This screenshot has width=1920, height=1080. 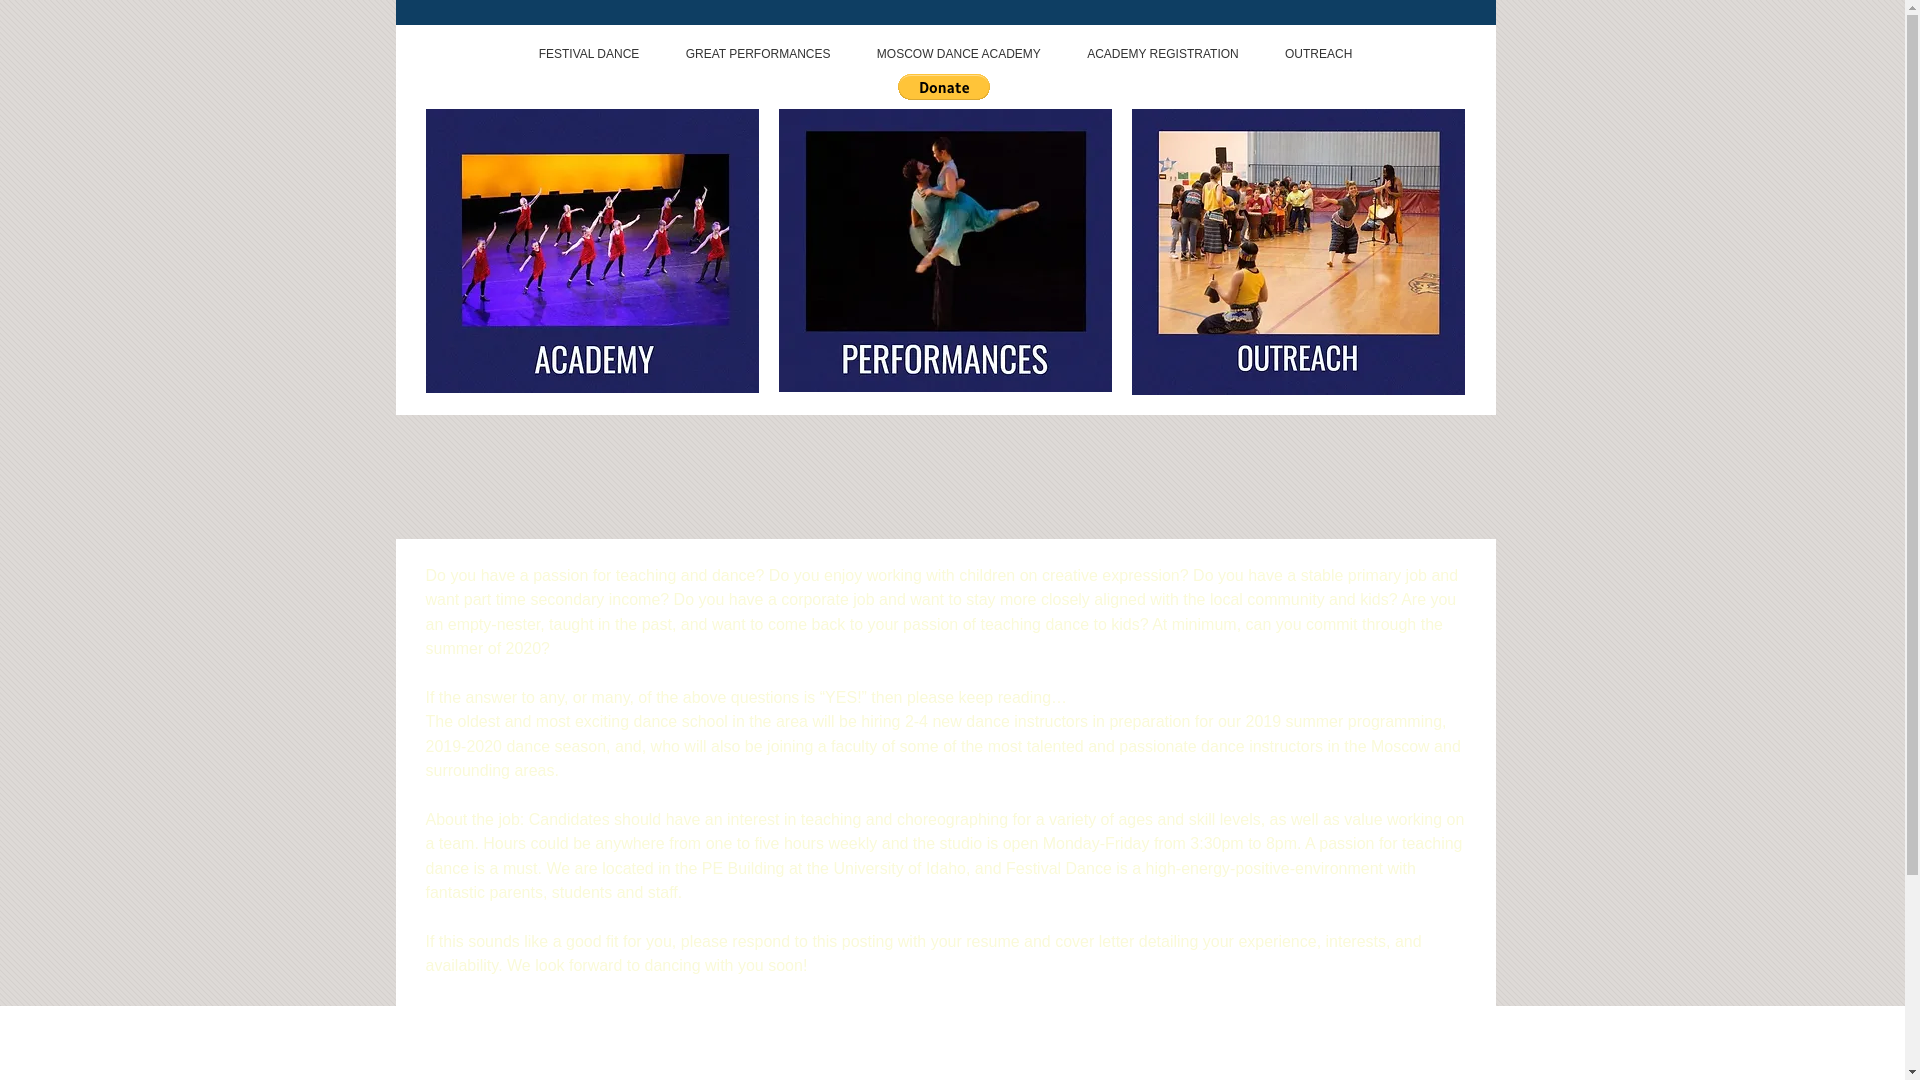 I want to click on FESTIVAL DANCE, so click(x=589, y=54).